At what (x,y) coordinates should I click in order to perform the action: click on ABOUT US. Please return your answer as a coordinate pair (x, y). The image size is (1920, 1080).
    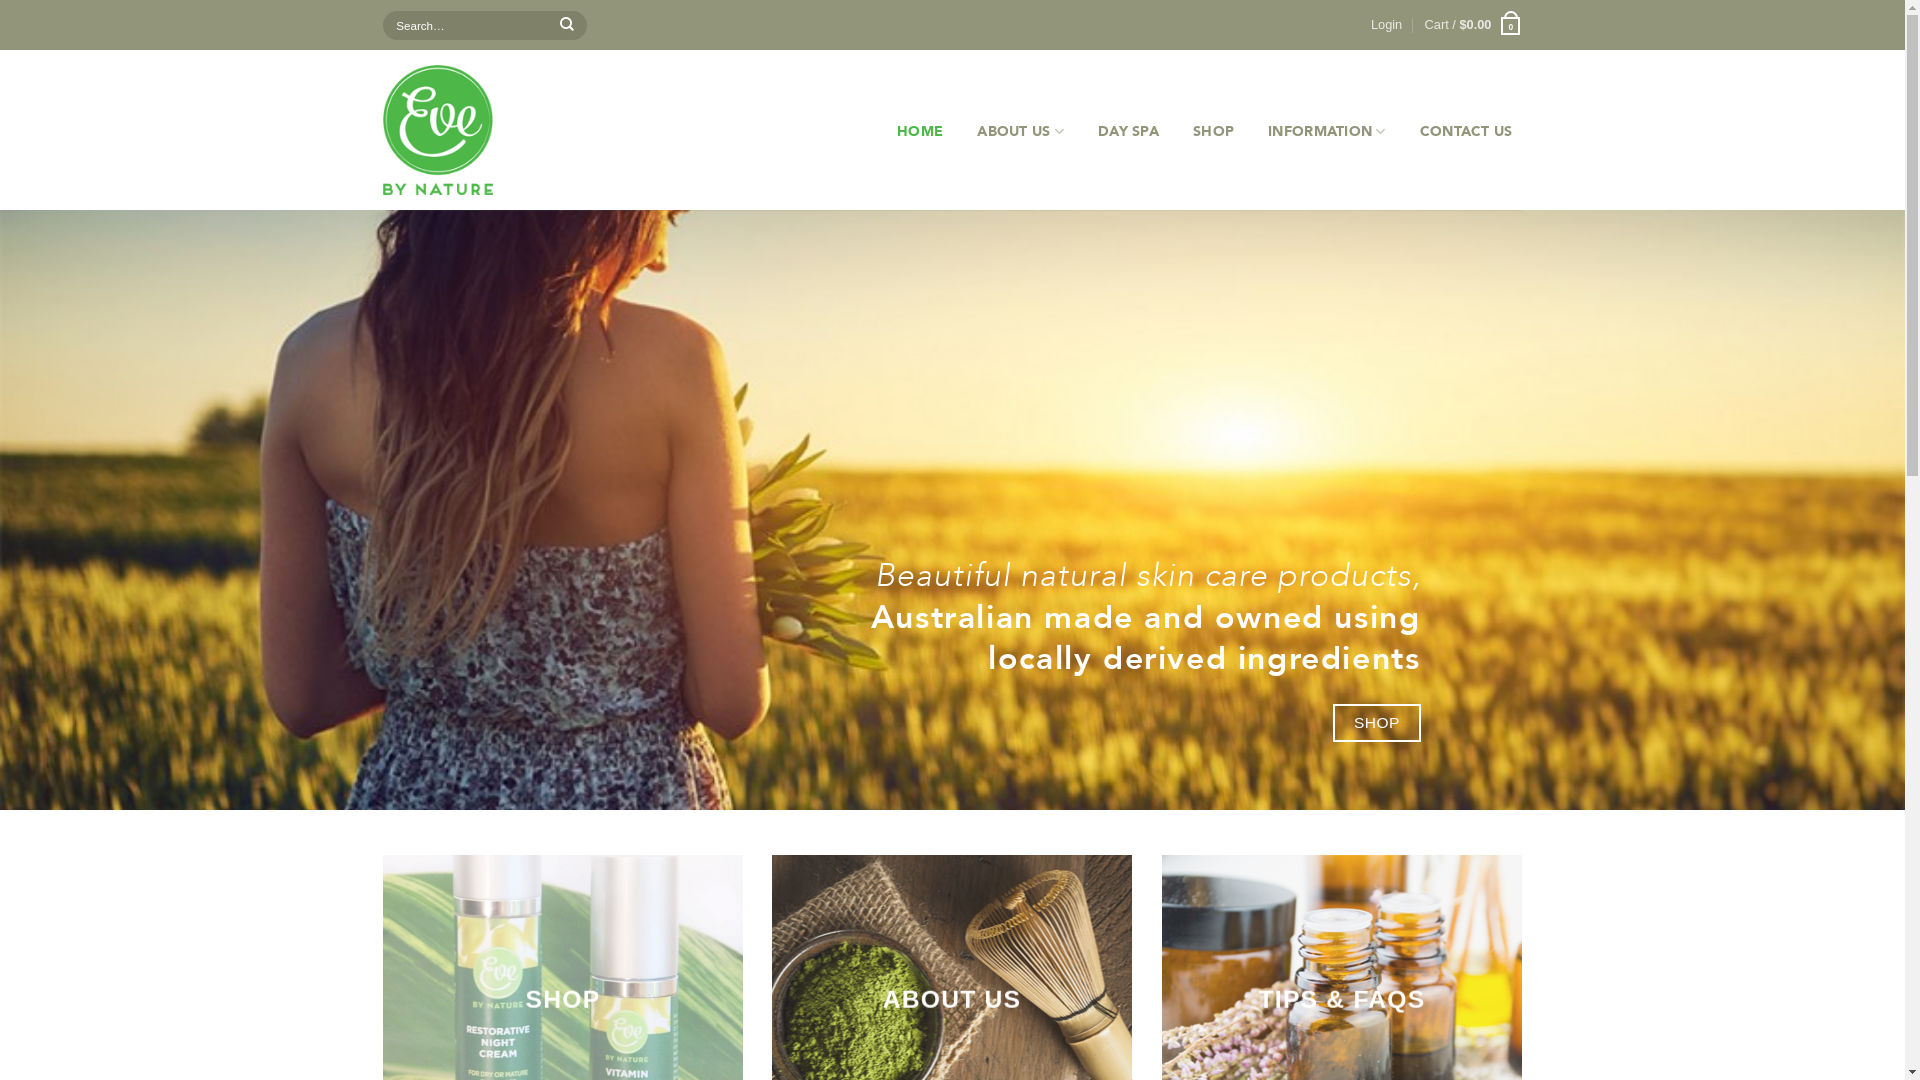
    Looking at the image, I should click on (1020, 132).